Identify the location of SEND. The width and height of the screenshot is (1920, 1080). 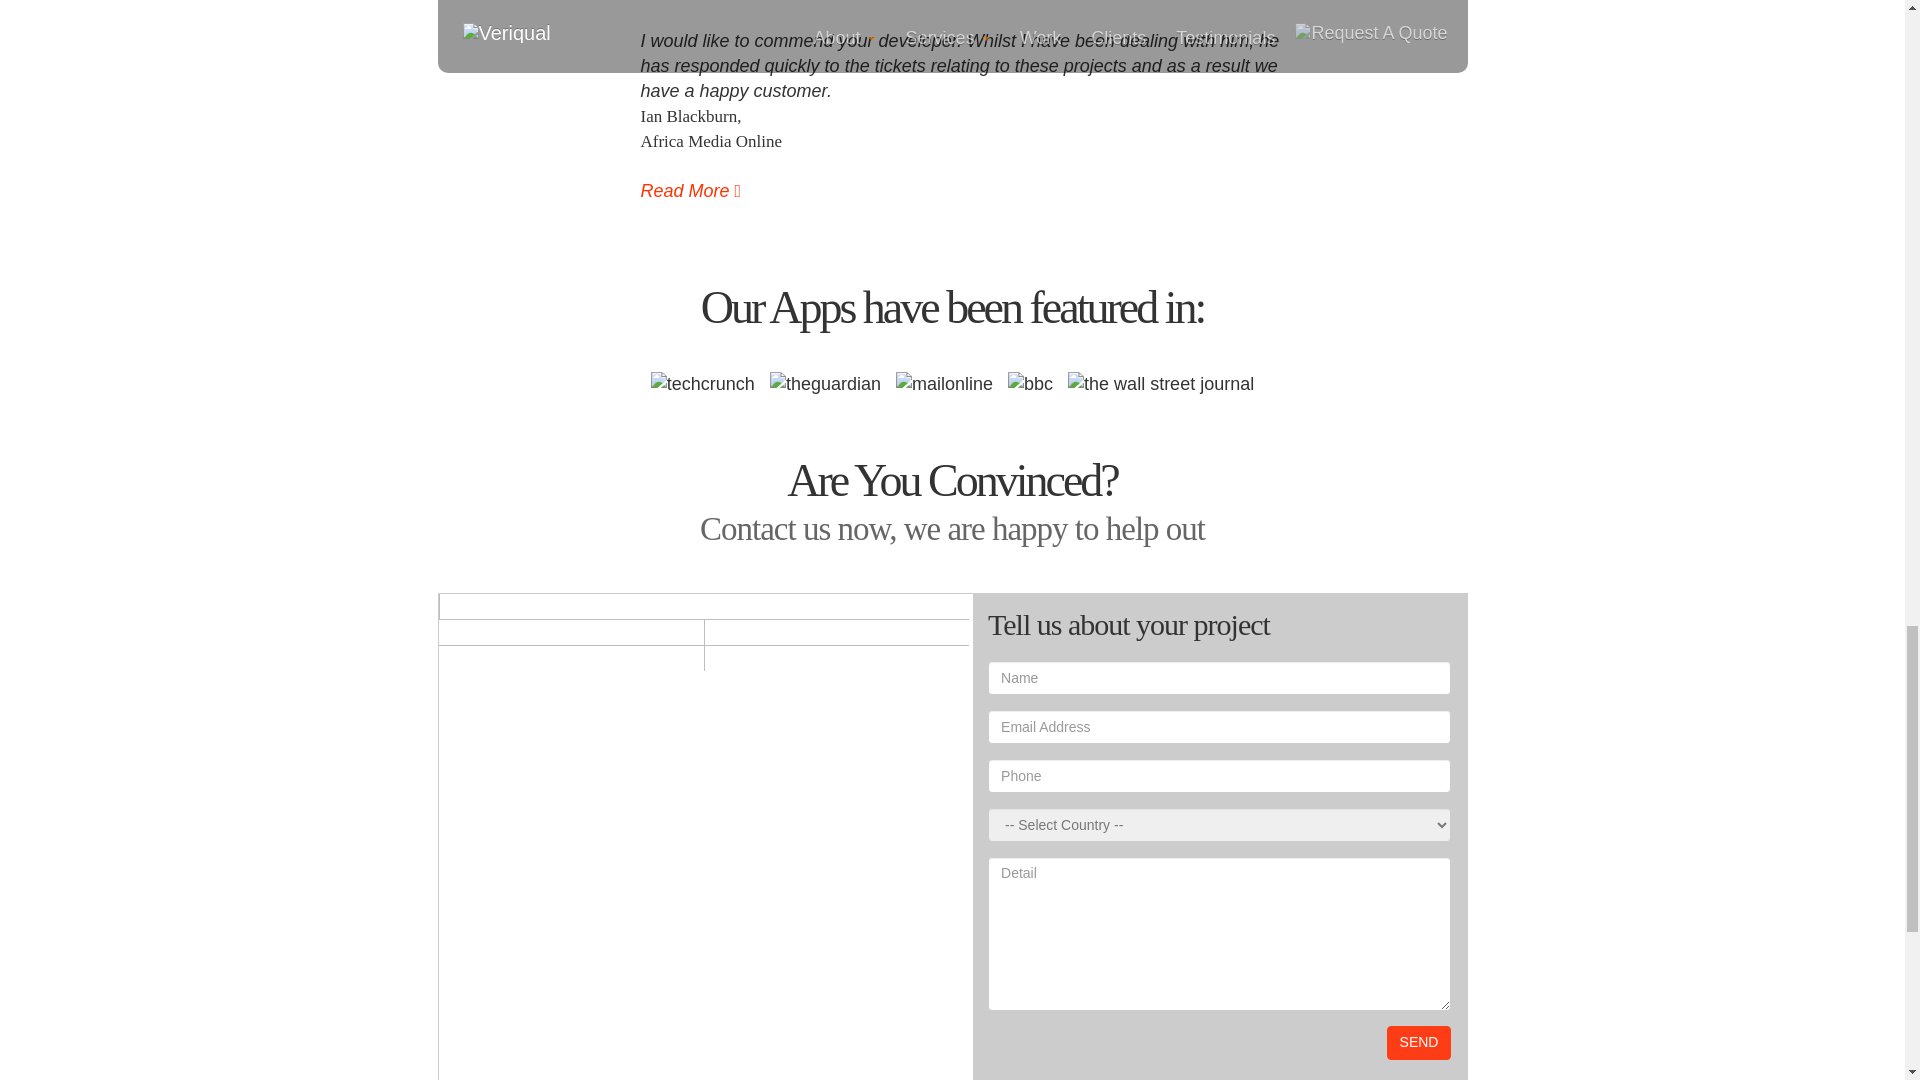
(1418, 1042).